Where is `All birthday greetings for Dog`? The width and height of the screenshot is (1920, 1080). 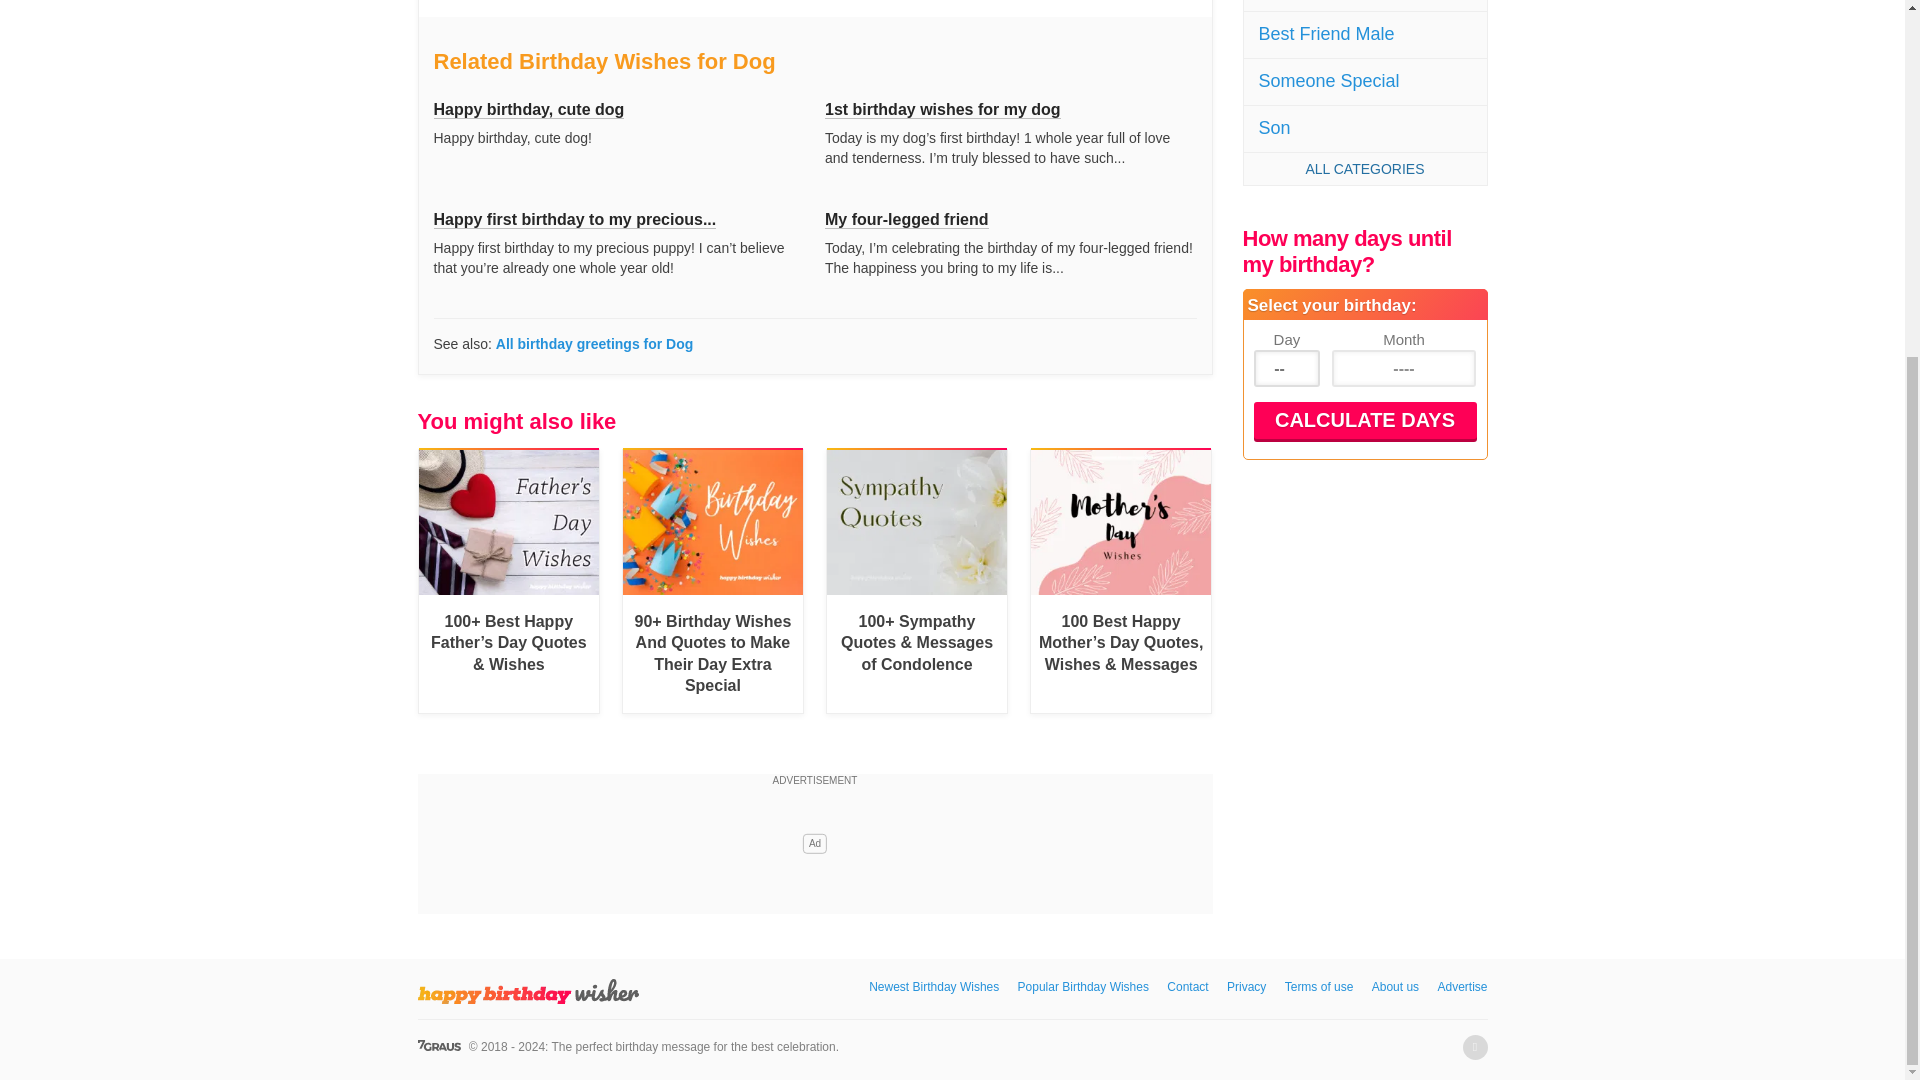 All birthday greetings for Dog is located at coordinates (594, 344).